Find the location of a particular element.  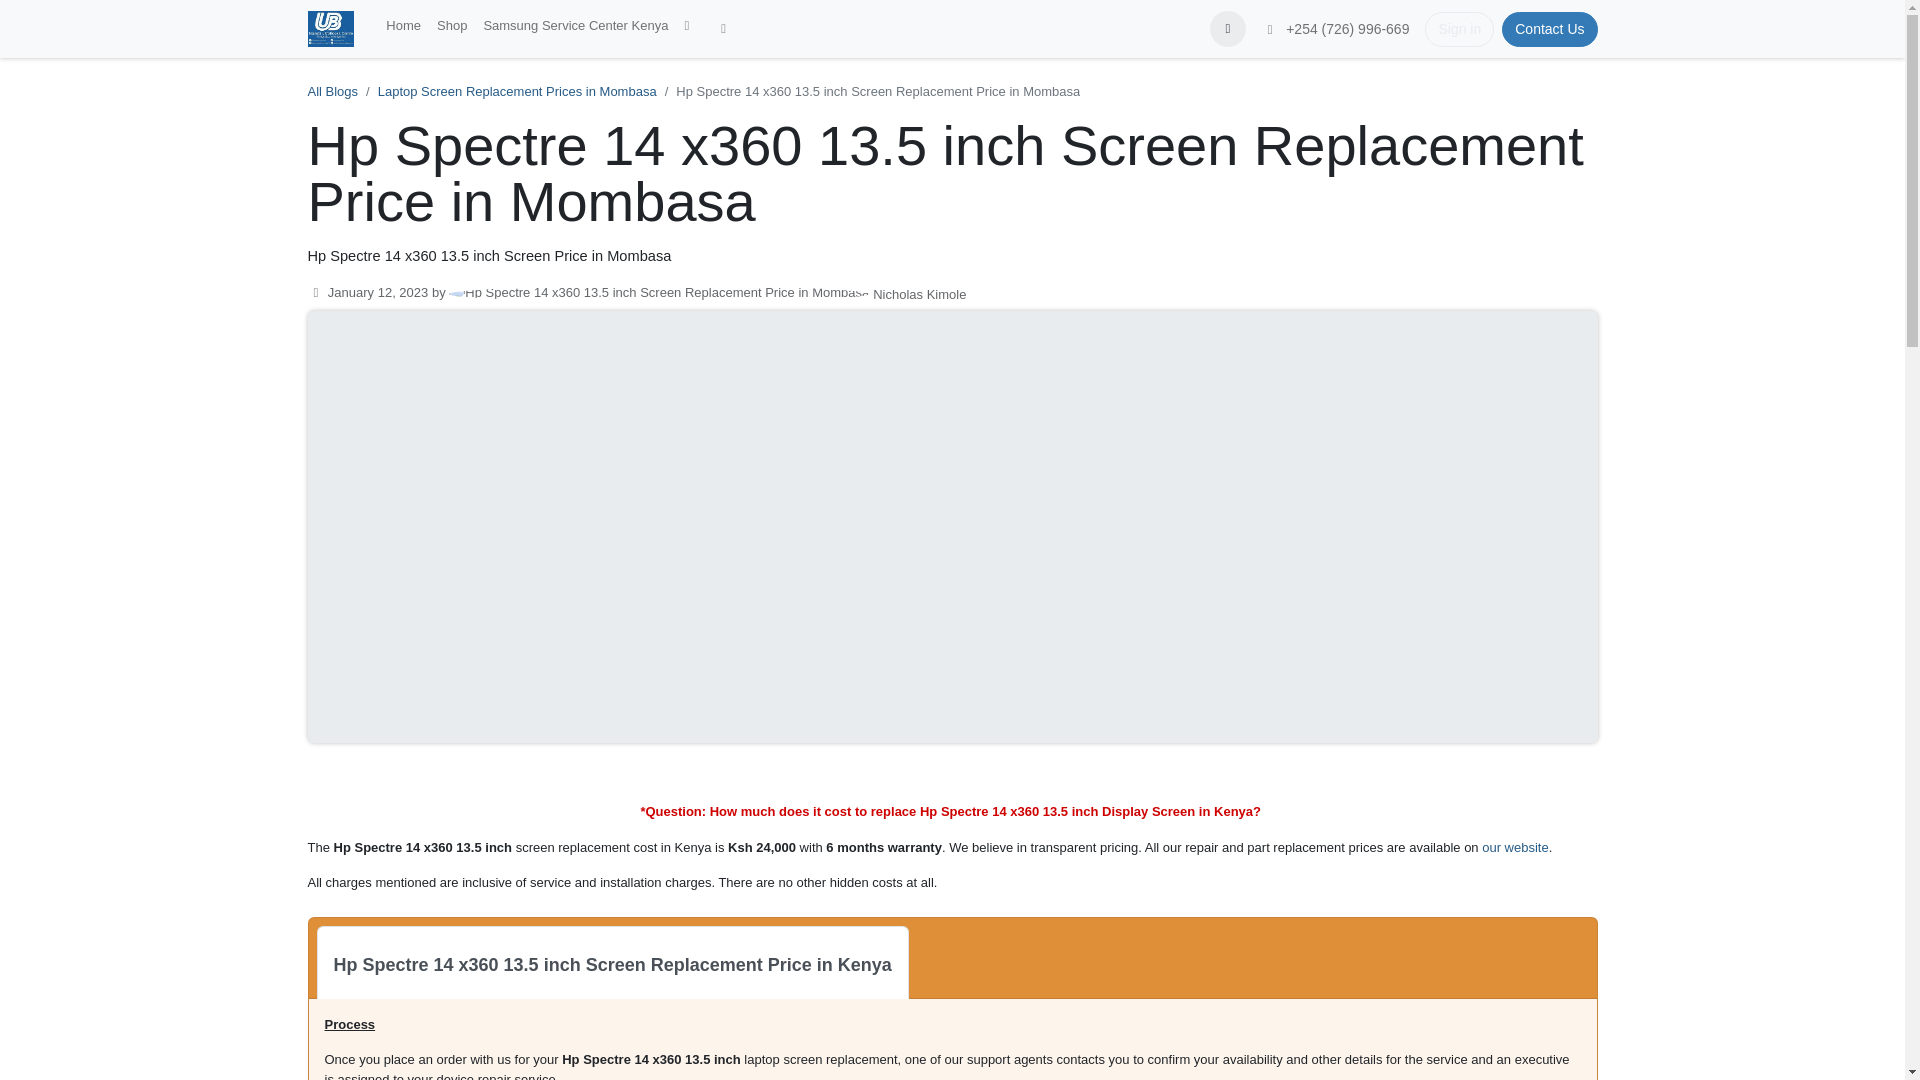

Laptop Screen Replacement Prices in Mombasa is located at coordinates (517, 92).